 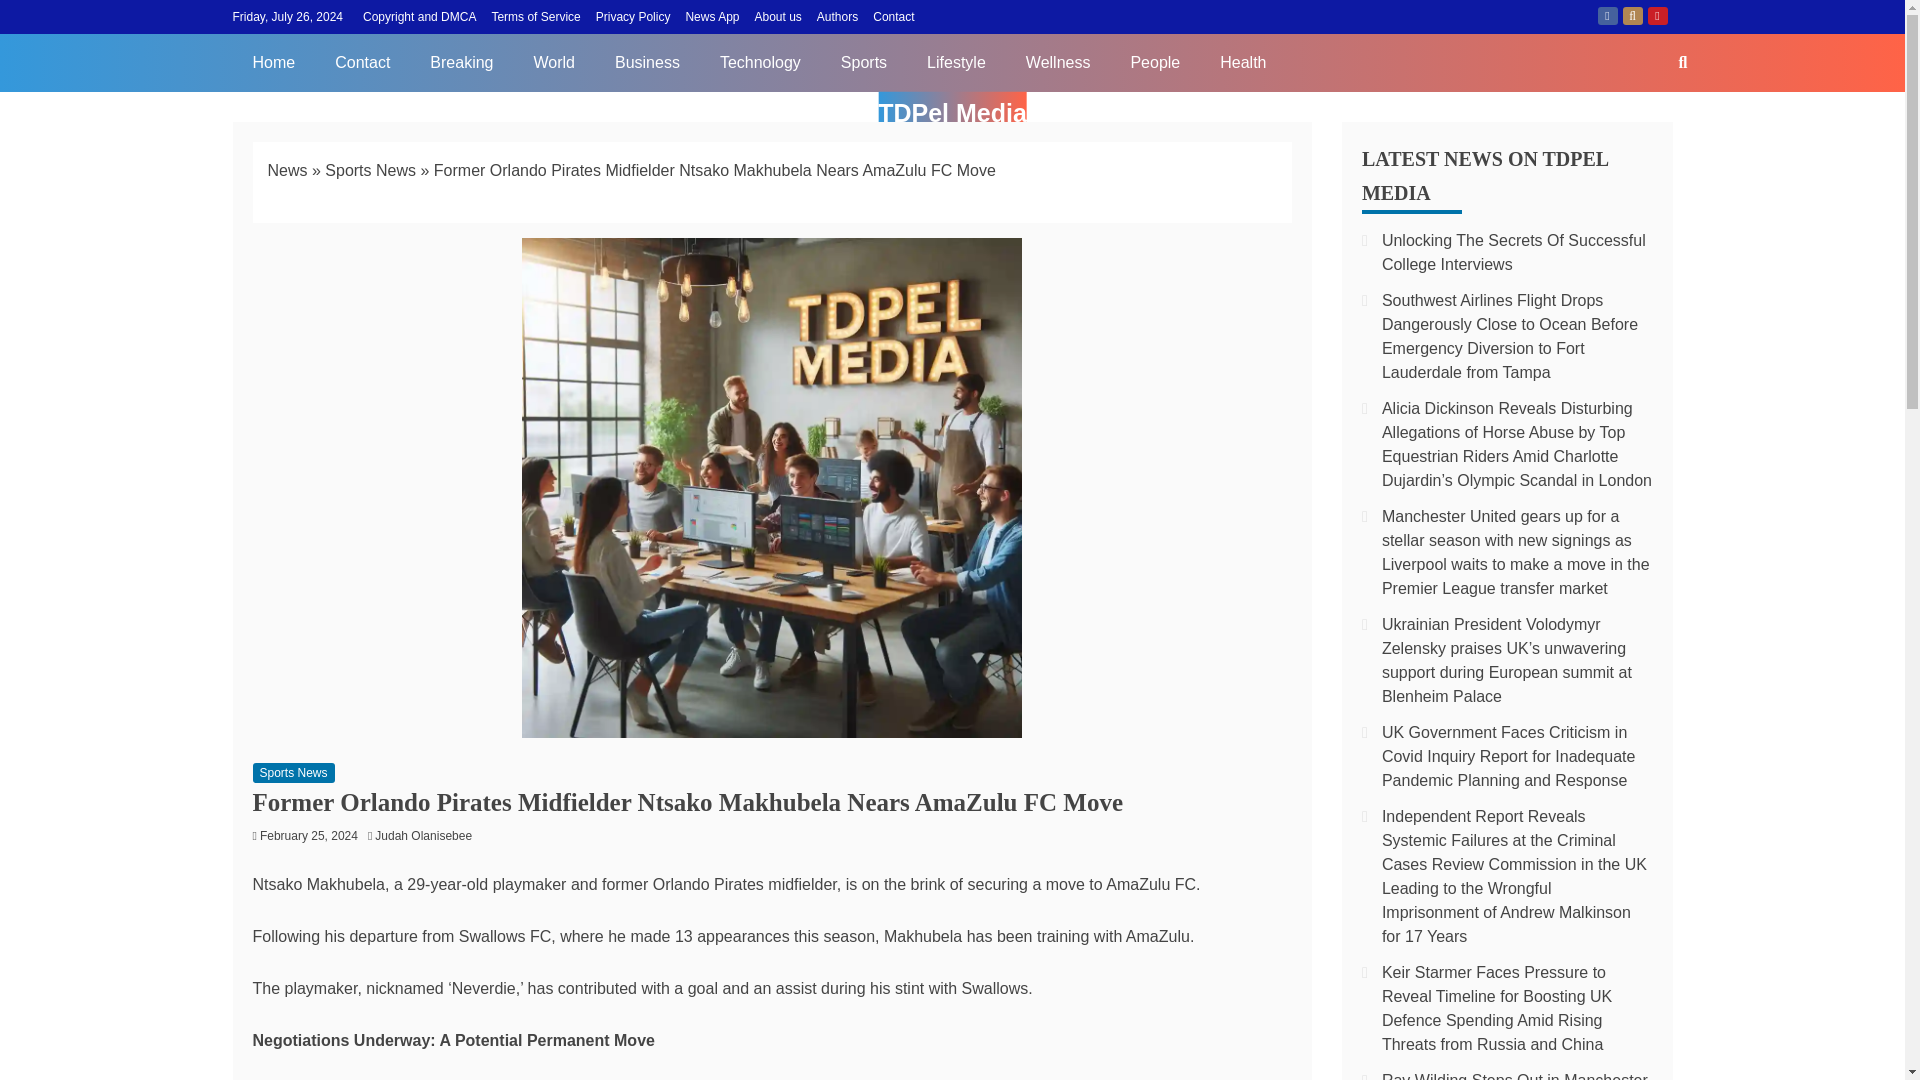 What do you see at coordinates (632, 16) in the screenshot?
I see `Privacy Policy` at bounding box center [632, 16].